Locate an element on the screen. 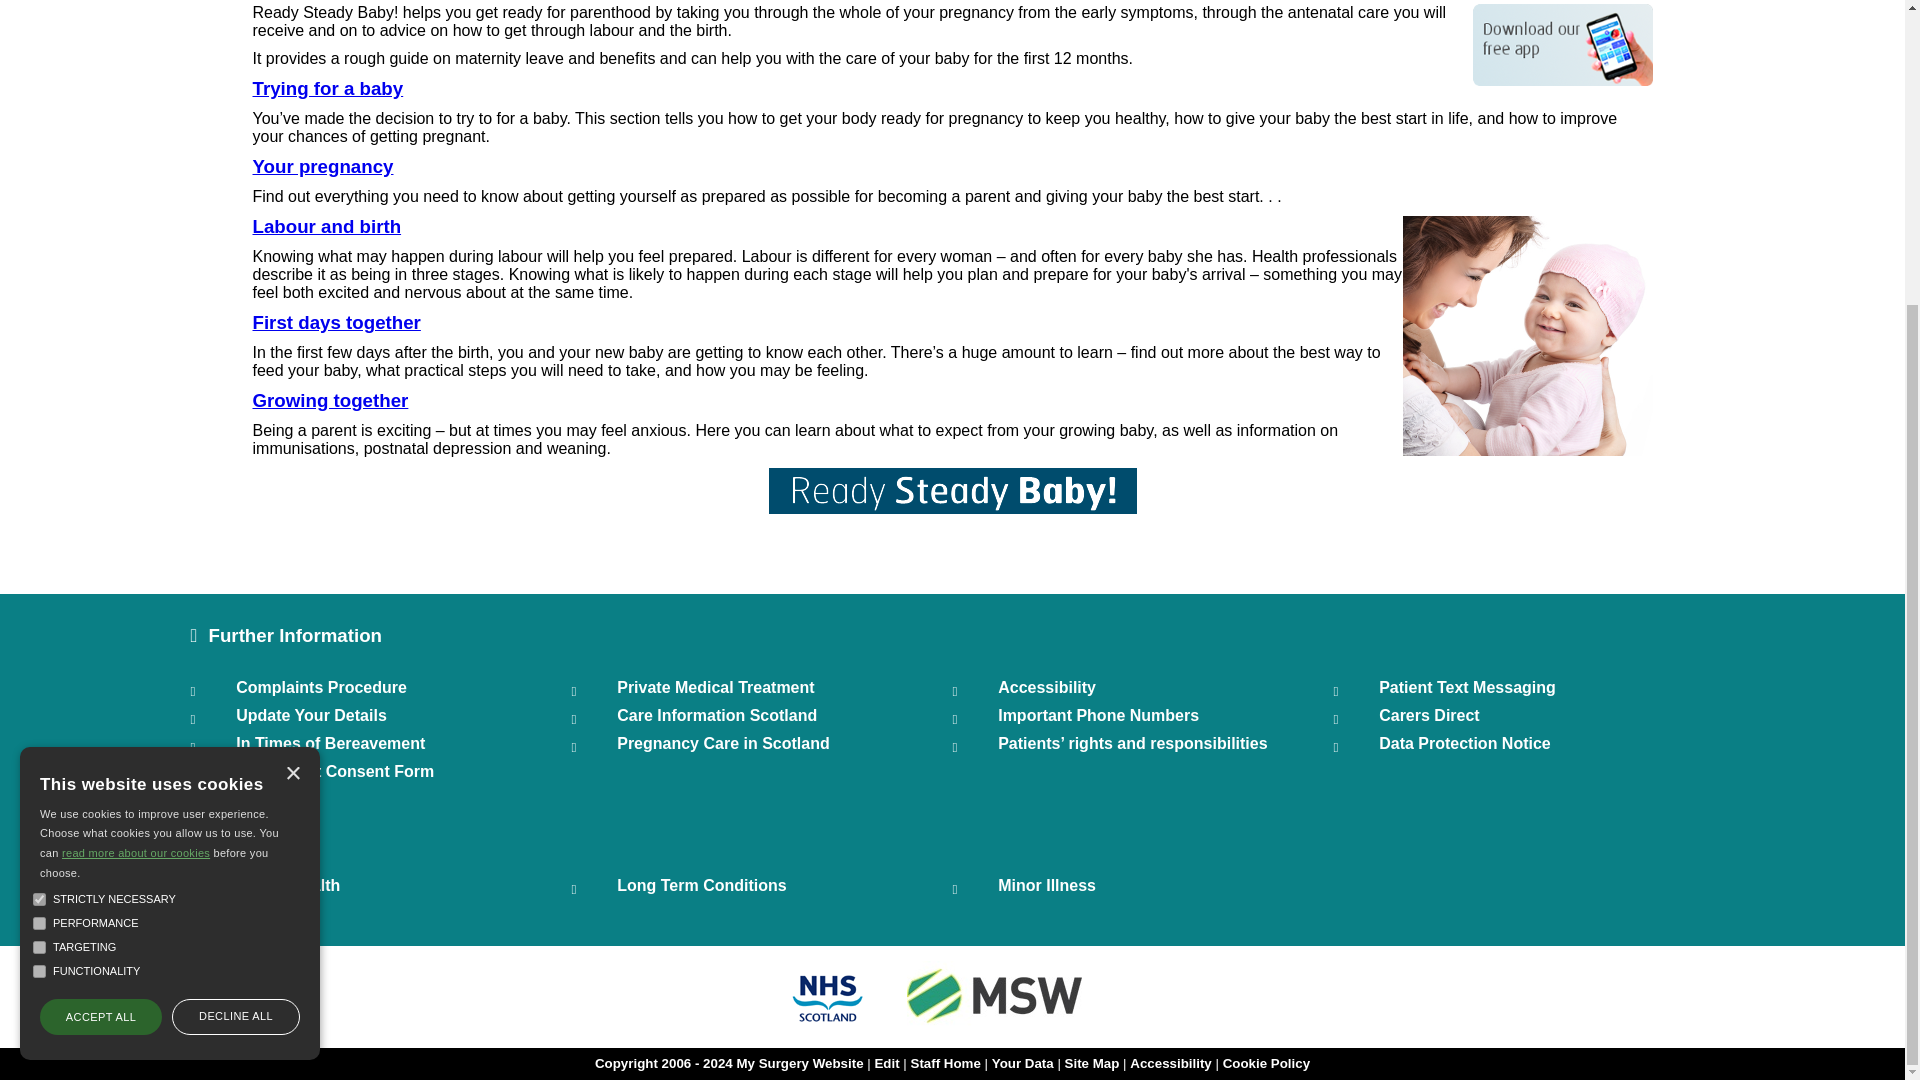 This screenshot has width=1920, height=1080. NHS Scotland is located at coordinates (827, 1025).